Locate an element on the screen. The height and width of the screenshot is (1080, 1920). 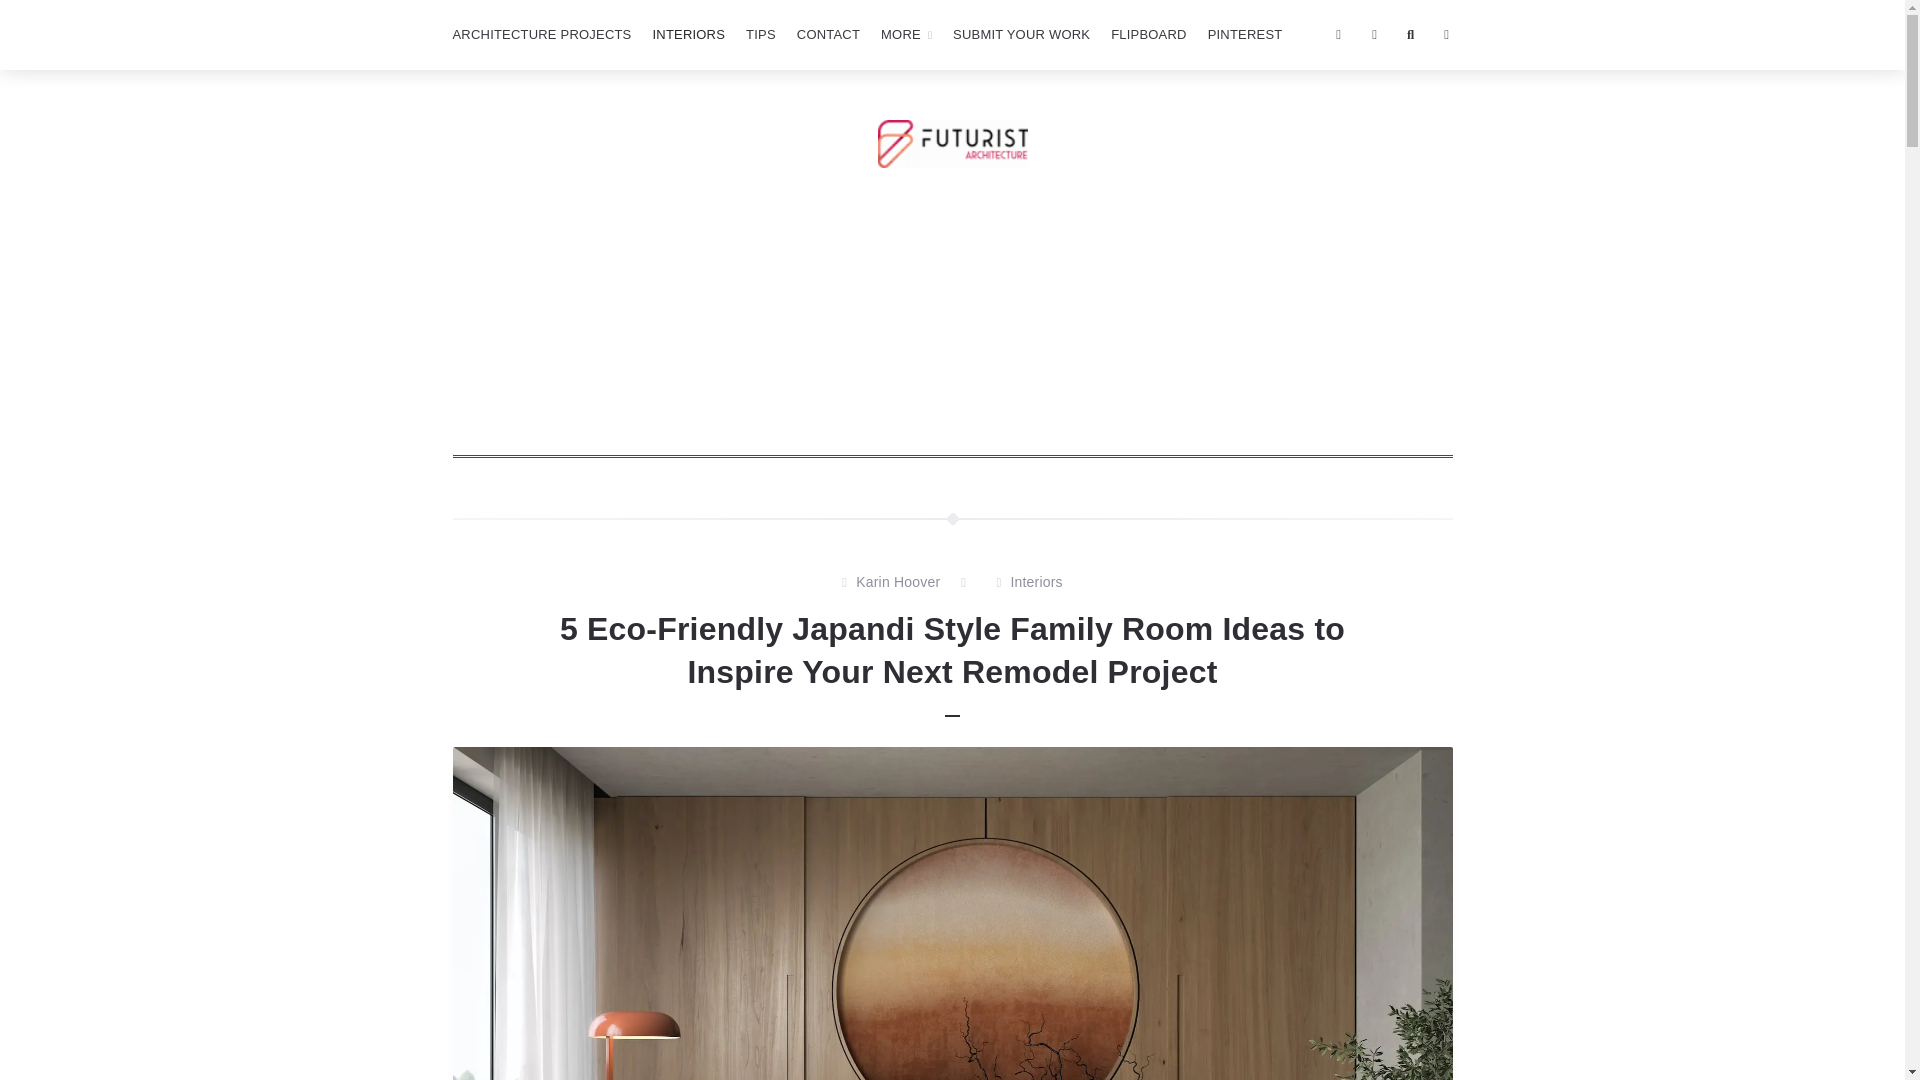
CONTACT is located at coordinates (828, 35).